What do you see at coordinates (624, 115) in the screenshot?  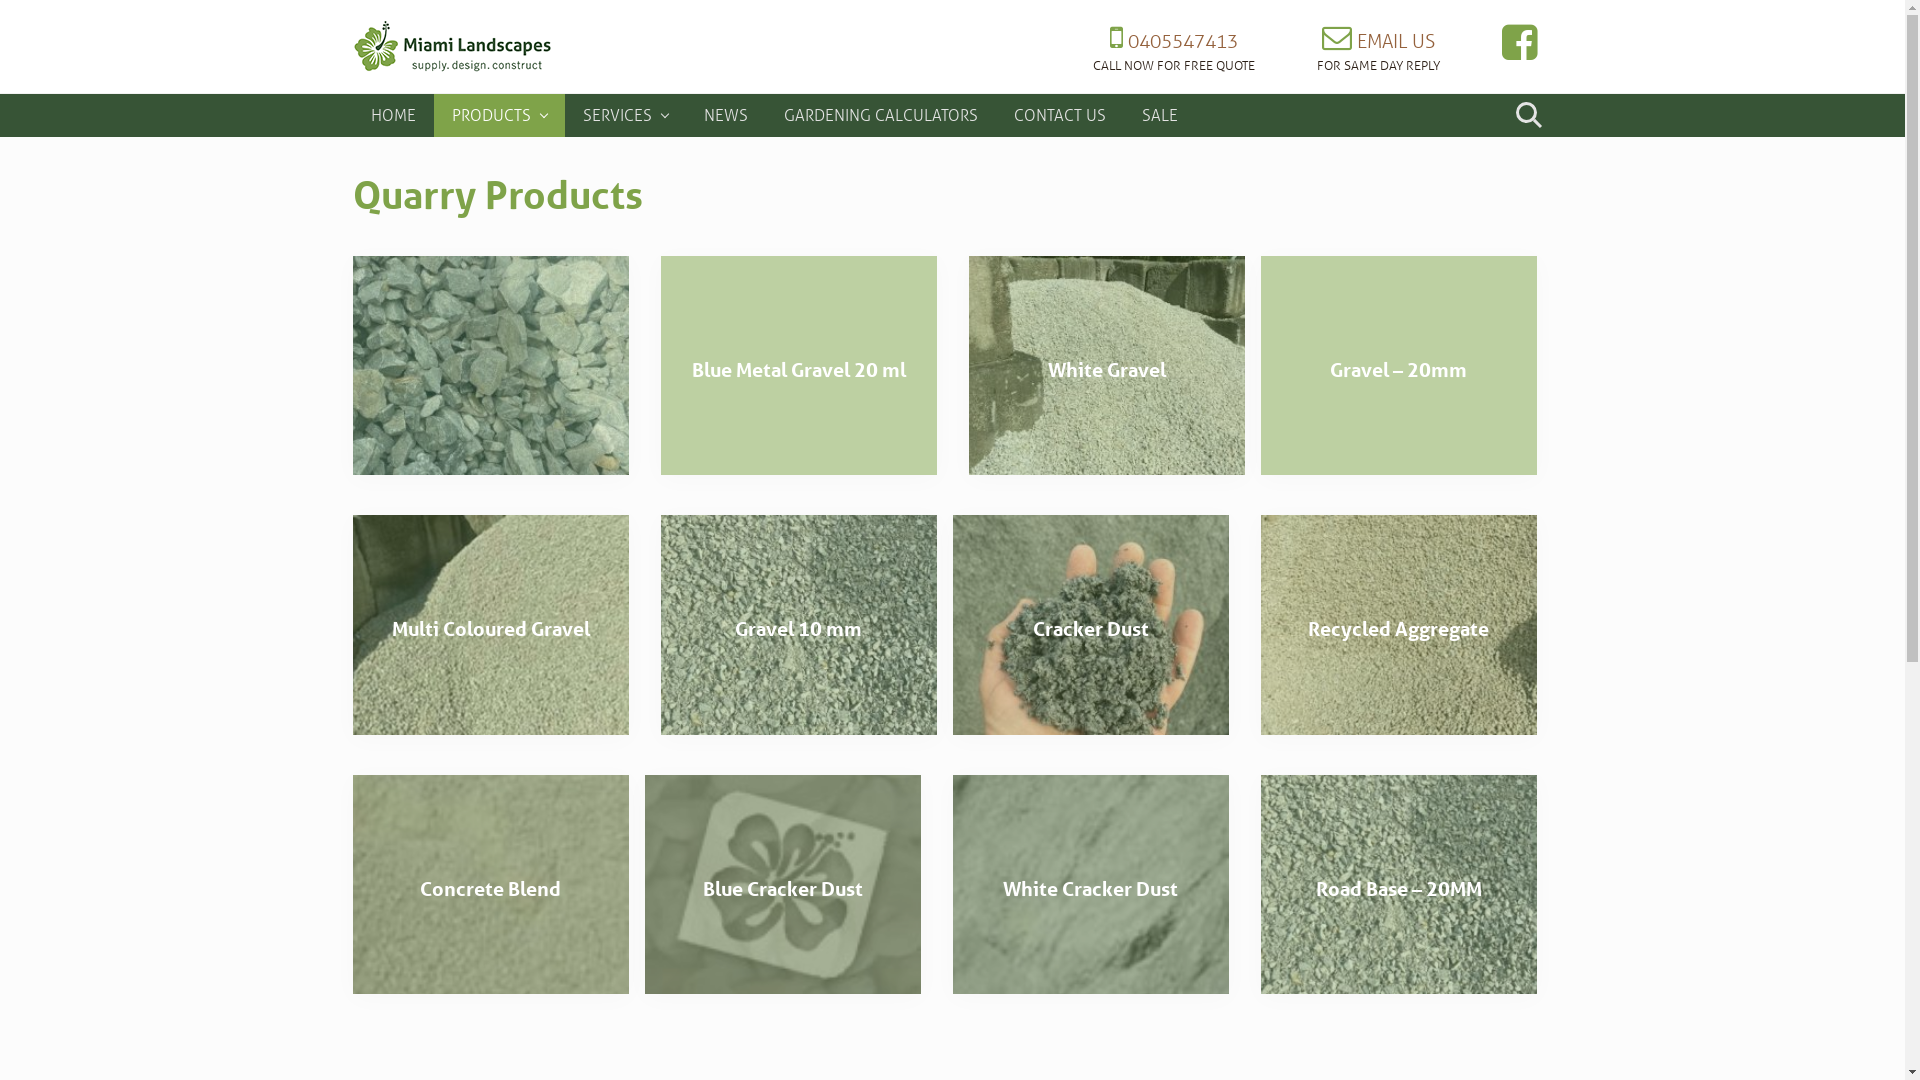 I see `SERVICES` at bounding box center [624, 115].